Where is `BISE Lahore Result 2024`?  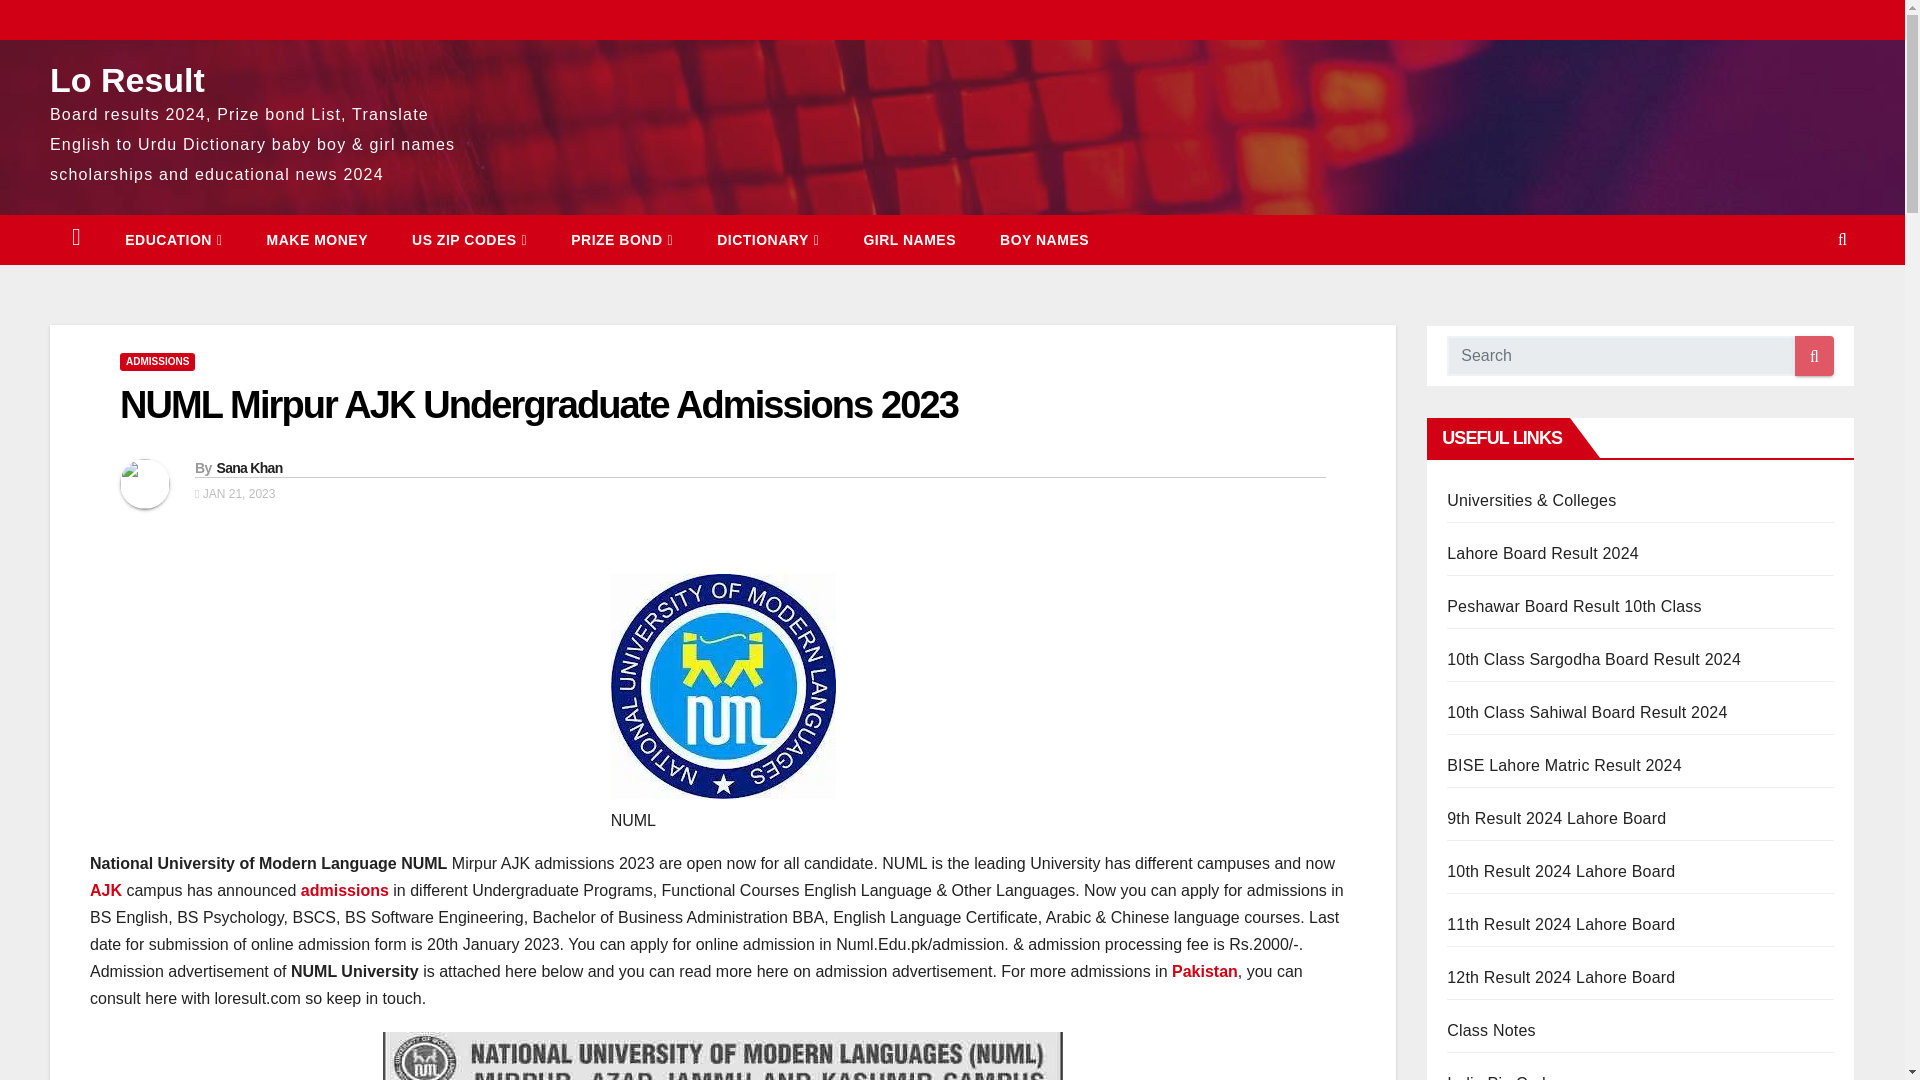
BISE Lahore Result 2024 is located at coordinates (1564, 766).